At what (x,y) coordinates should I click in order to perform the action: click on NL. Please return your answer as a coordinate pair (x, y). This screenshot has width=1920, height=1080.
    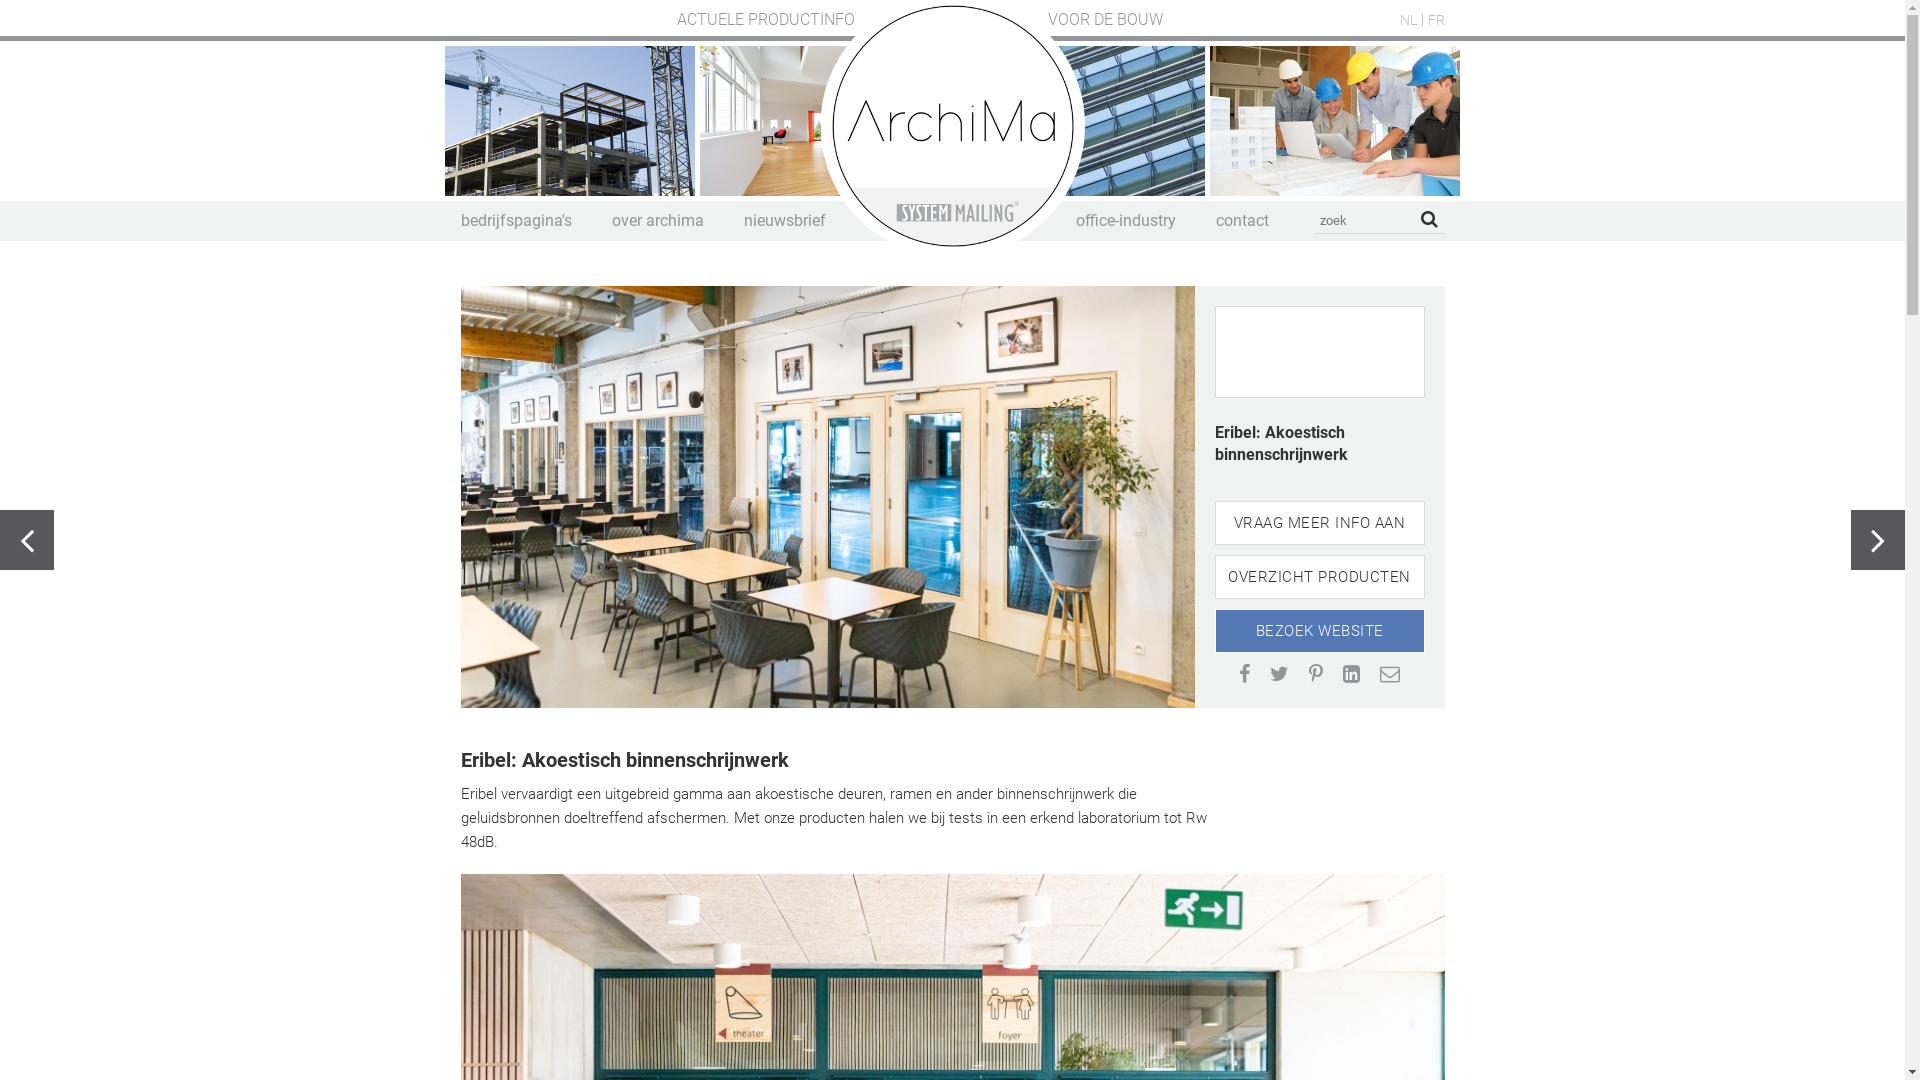
    Looking at the image, I should click on (1408, 20).